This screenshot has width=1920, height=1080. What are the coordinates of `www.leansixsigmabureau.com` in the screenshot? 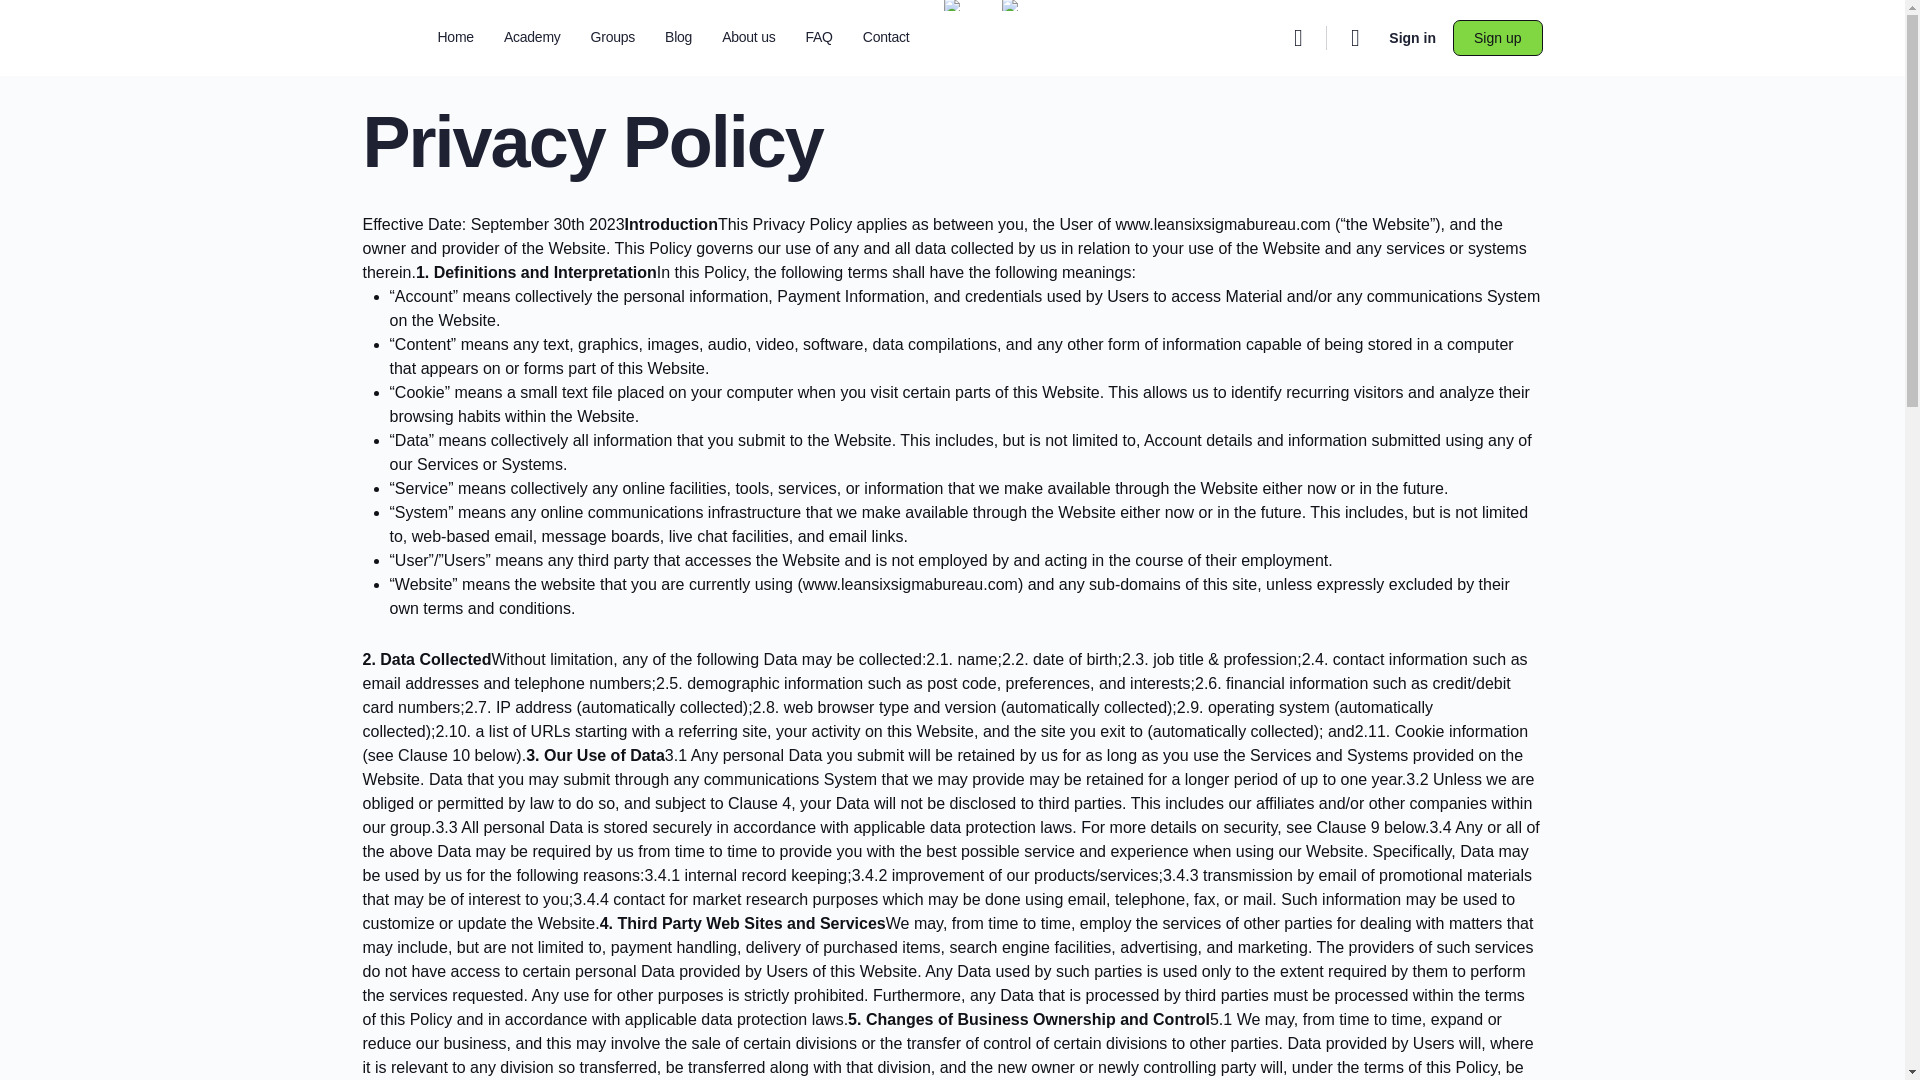 It's located at (1222, 224).